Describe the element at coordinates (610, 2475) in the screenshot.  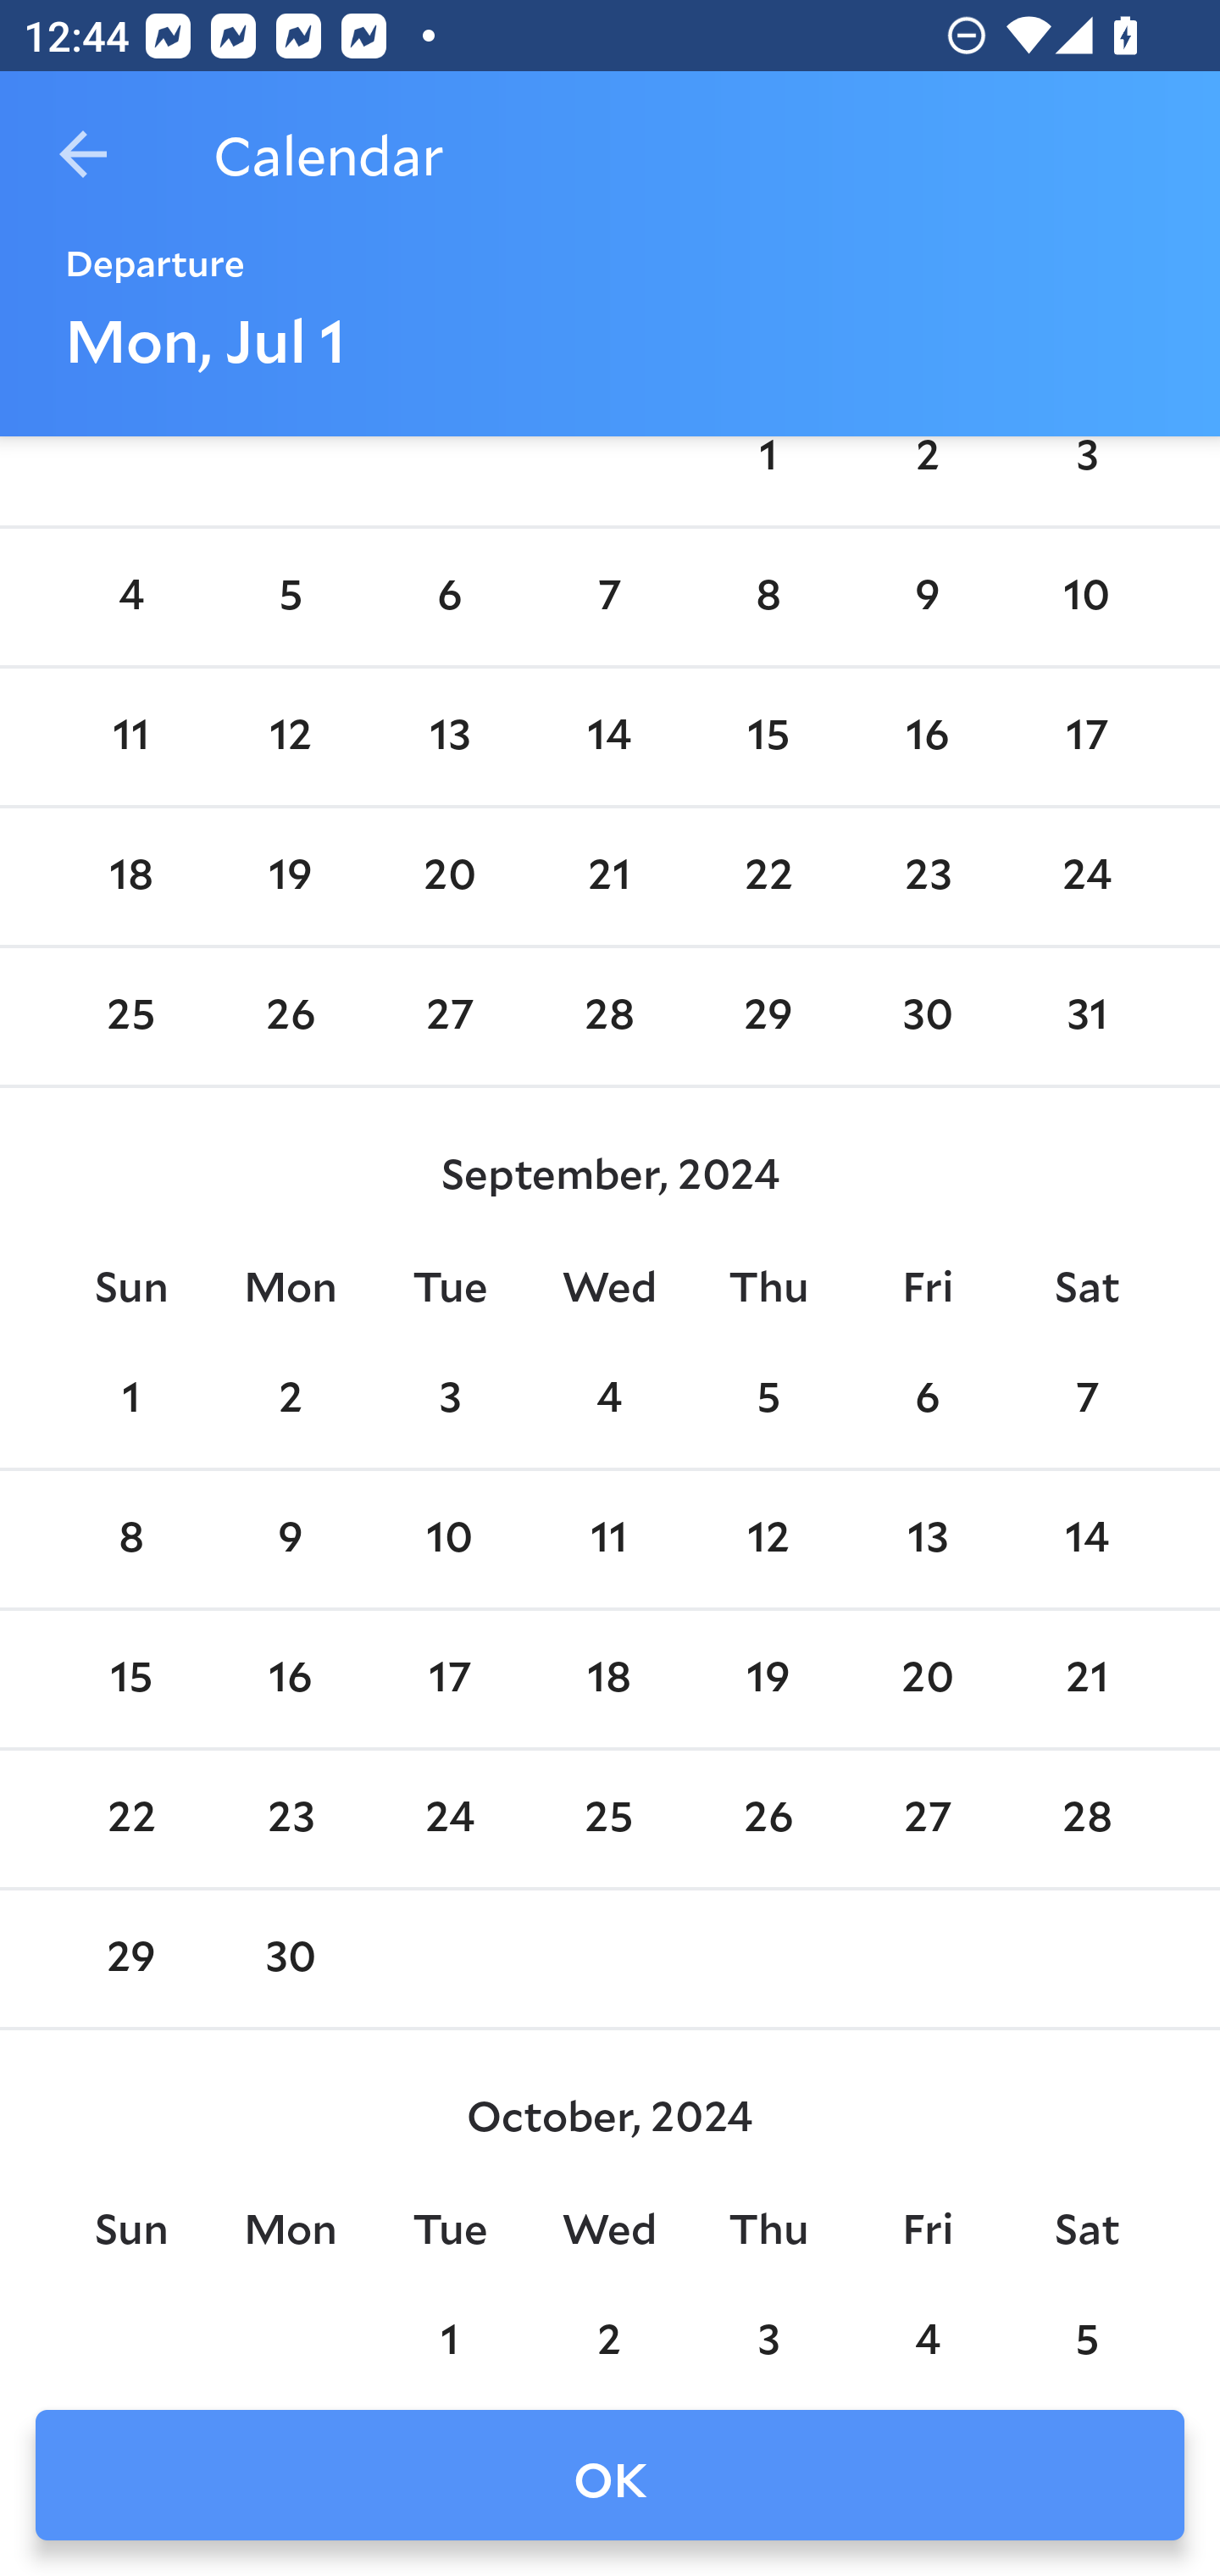
I see `OK` at that location.